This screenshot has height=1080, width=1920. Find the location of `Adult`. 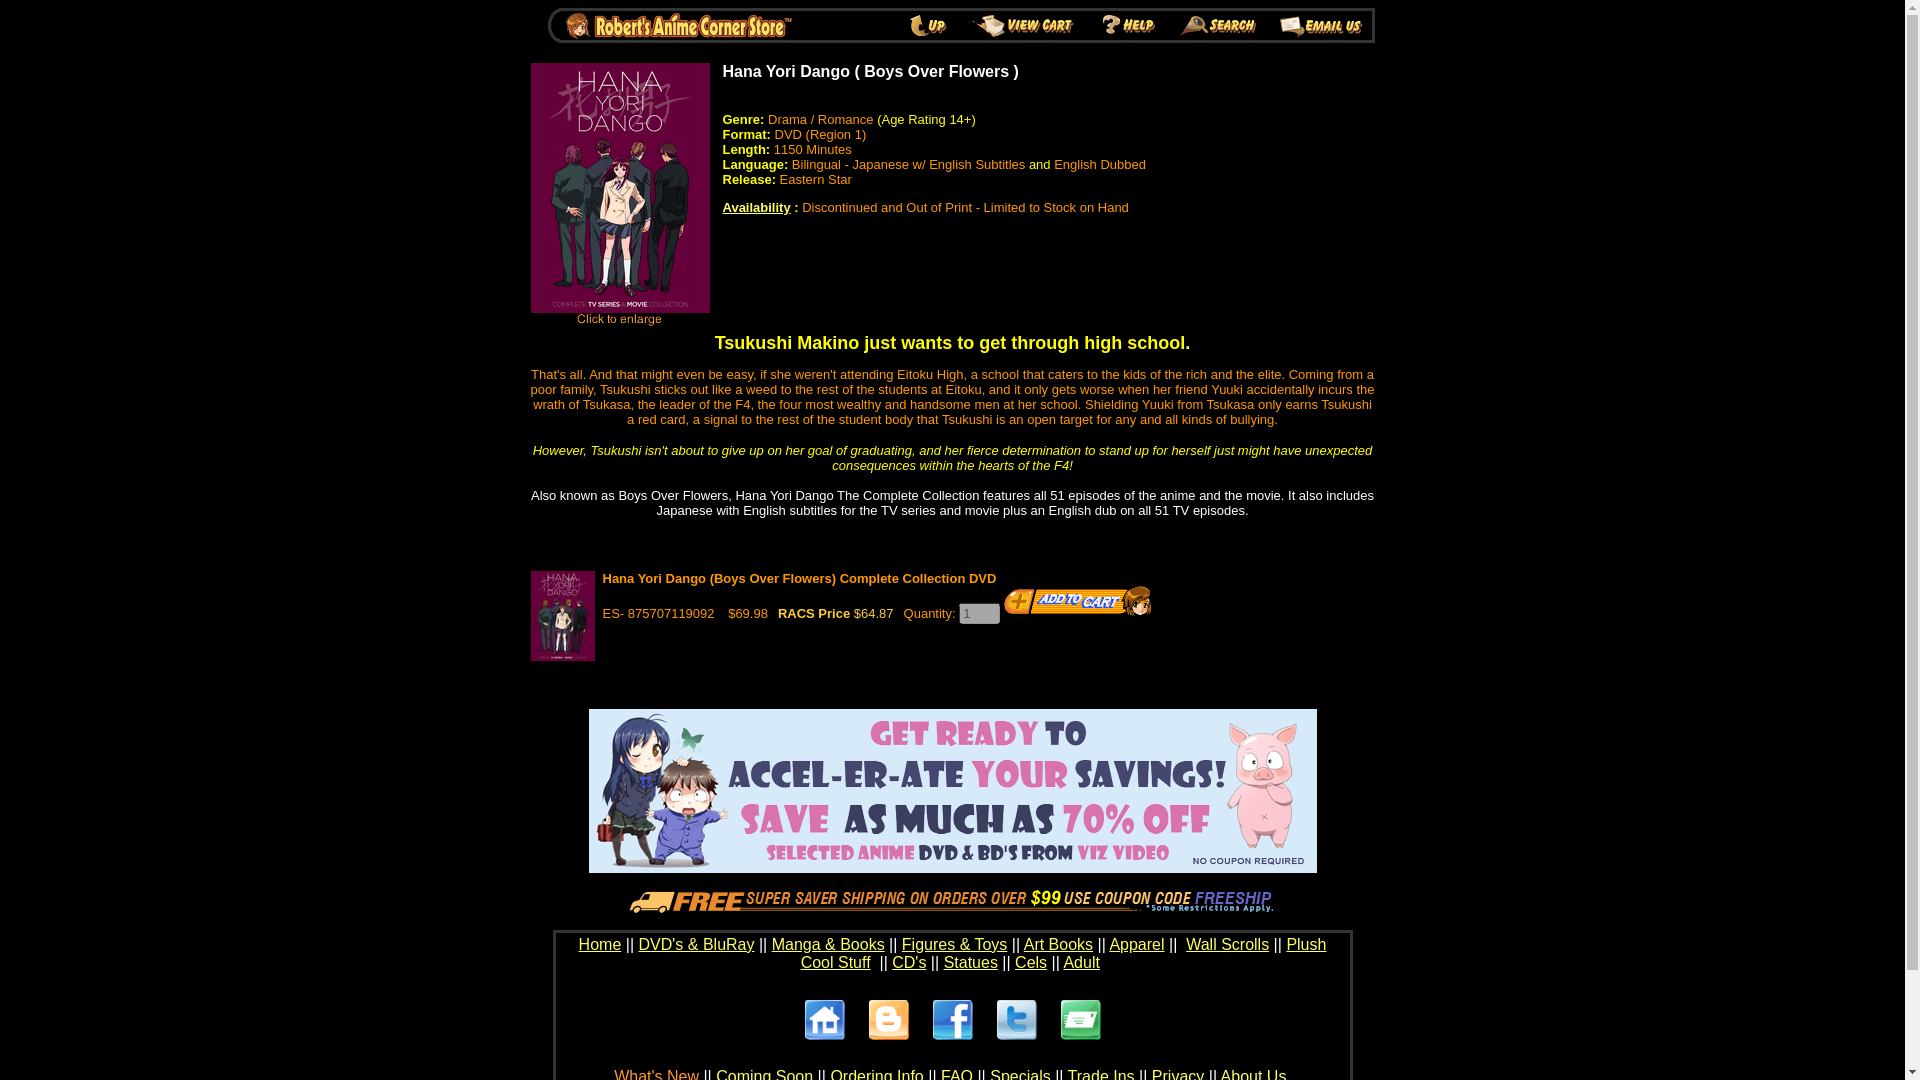

Adult is located at coordinates (1080, 962).